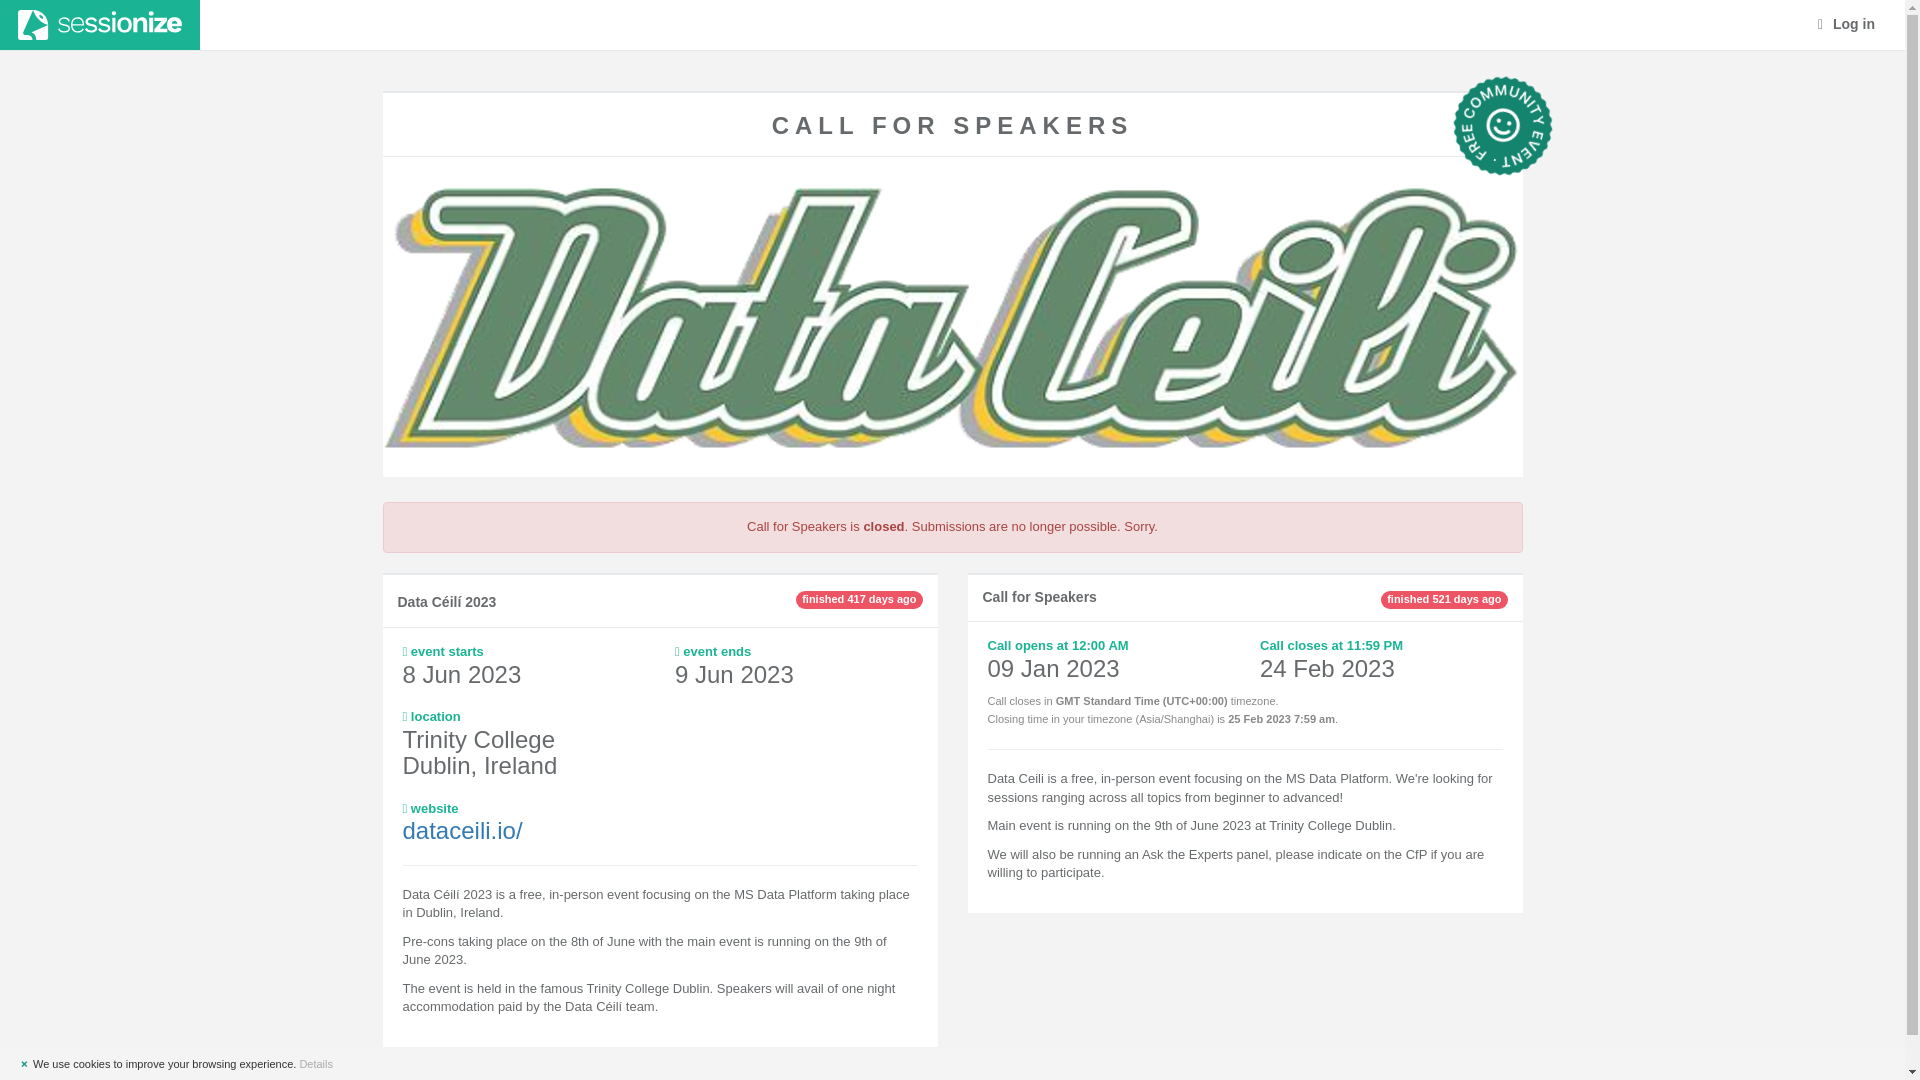 The height and width of the screenshot is (1080, 1920). What do you see at coordinates (316, 1064) in the screenshot?
I see `Details` at bounding box center [316, 1064].